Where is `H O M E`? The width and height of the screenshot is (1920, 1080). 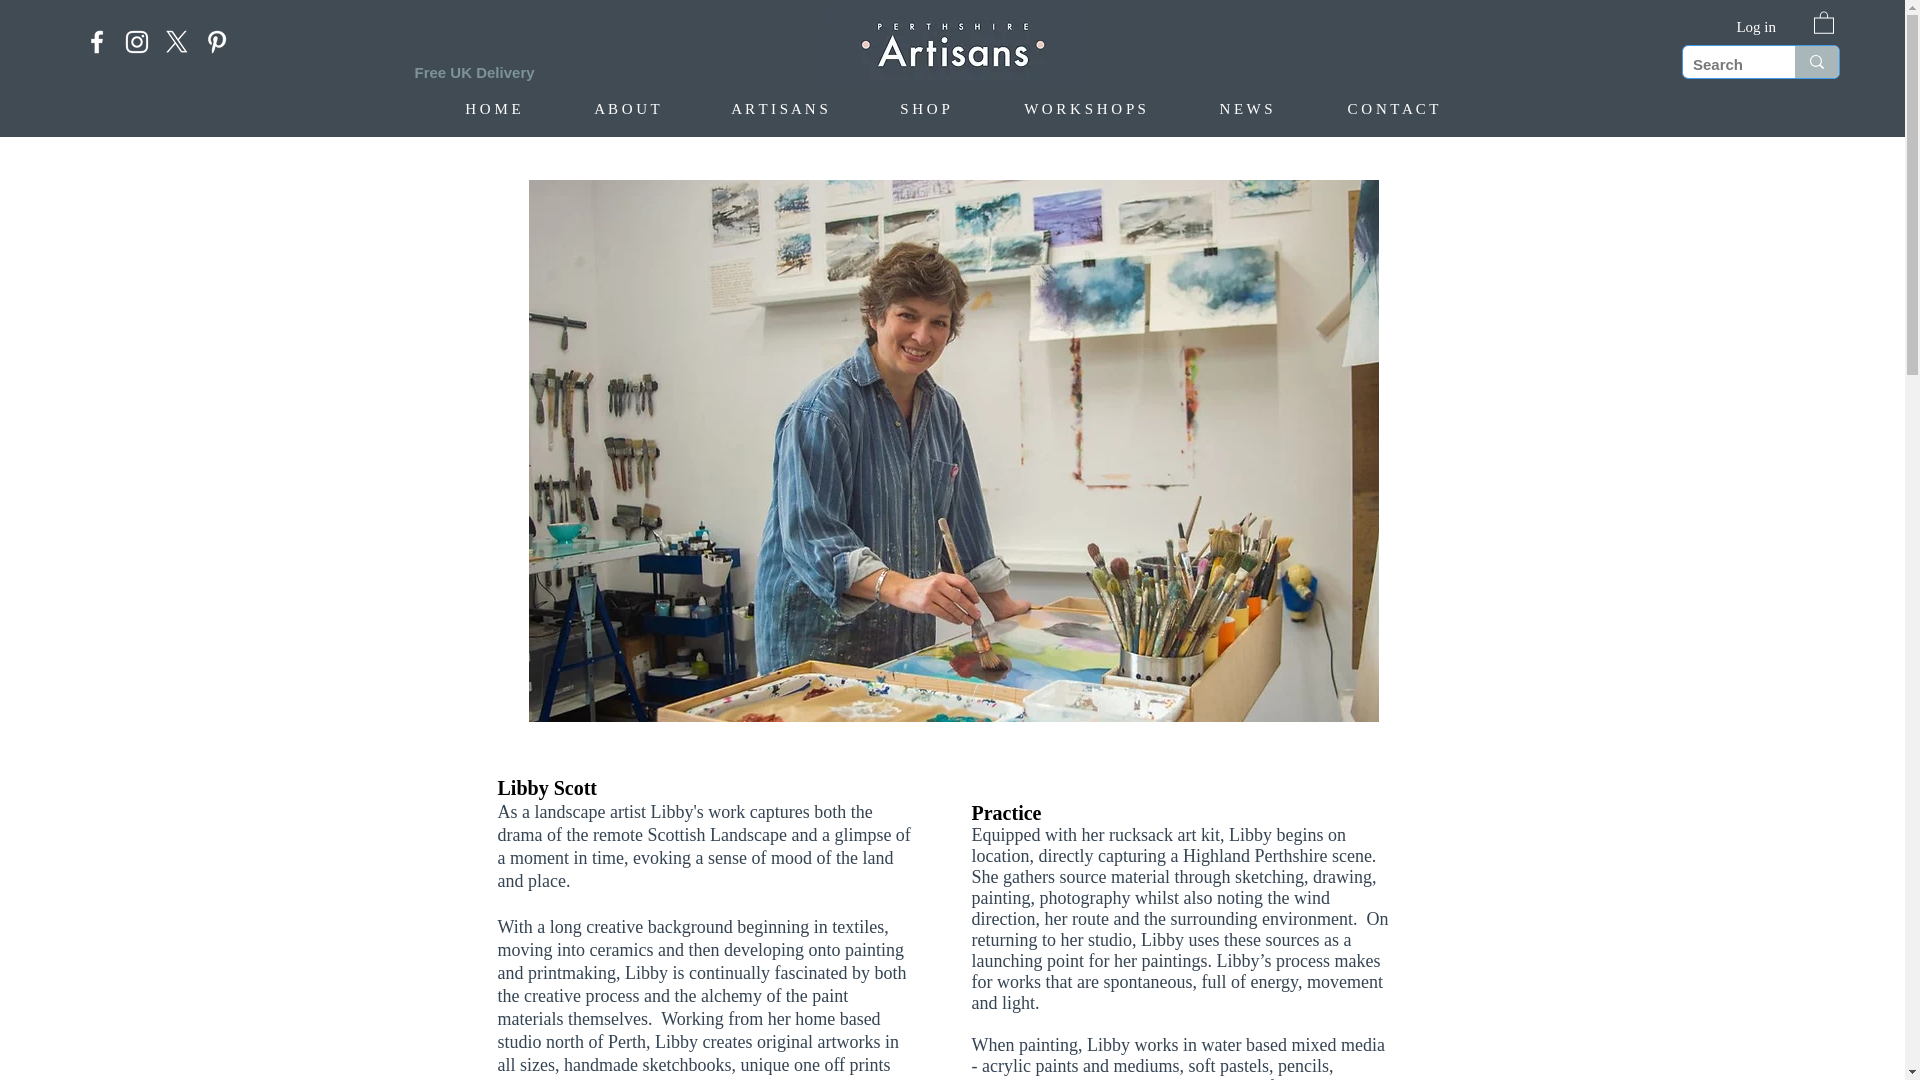 H O M E is located at coordinates (492, 110).